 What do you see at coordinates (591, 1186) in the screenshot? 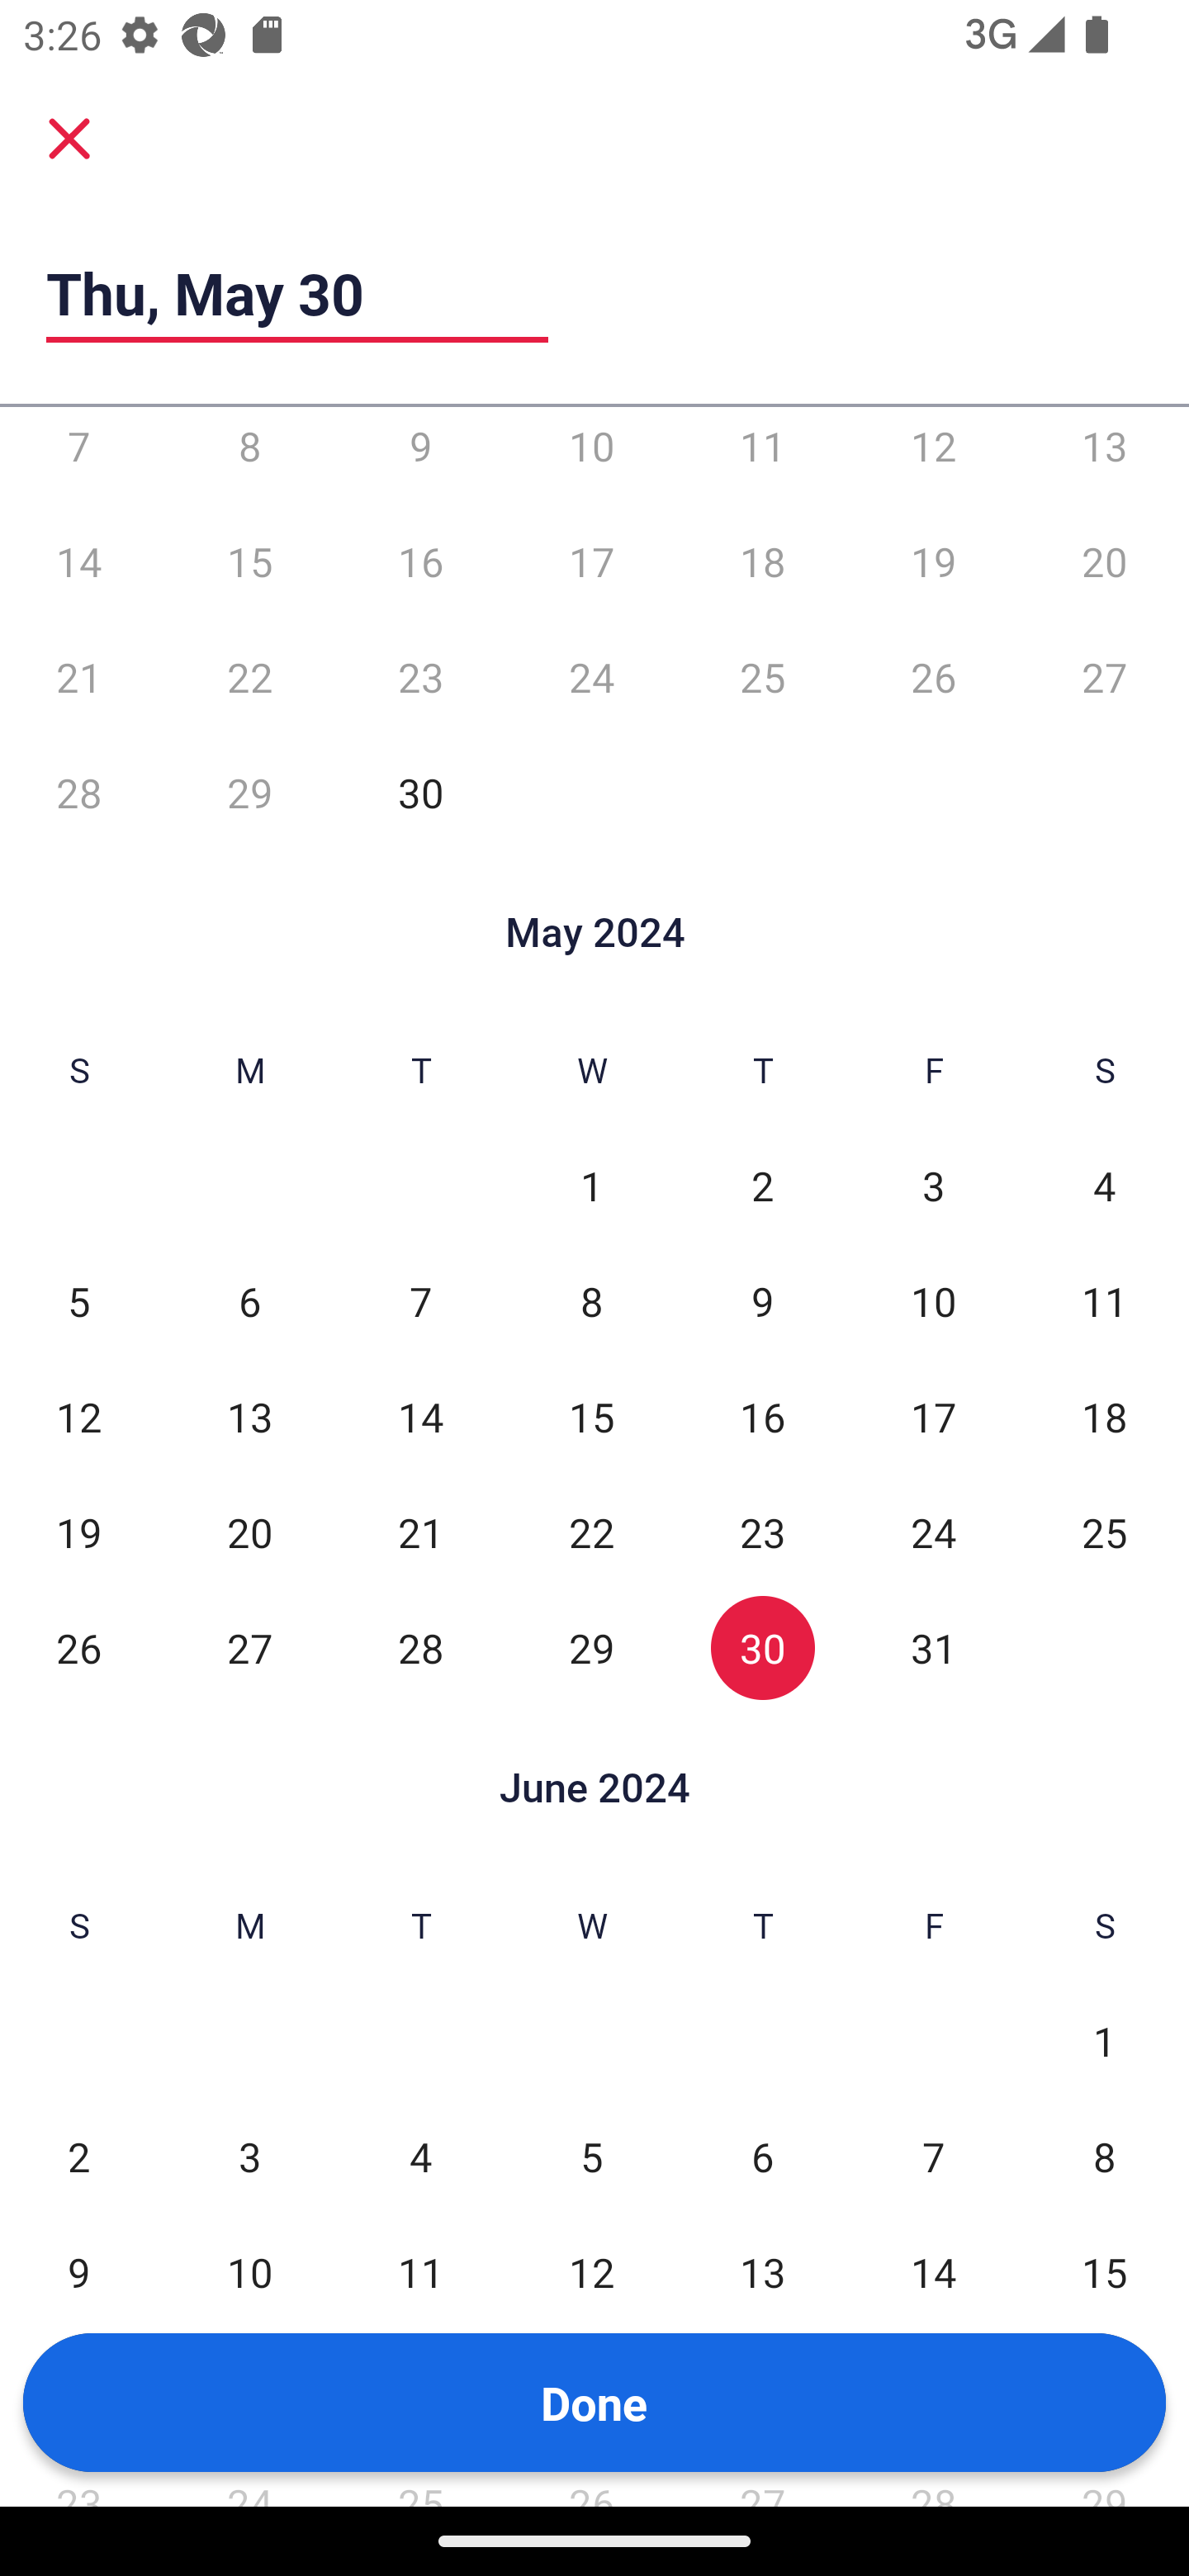
I see `1 Wed, May 1, Not Selected` at bounding box center [591, 1186].